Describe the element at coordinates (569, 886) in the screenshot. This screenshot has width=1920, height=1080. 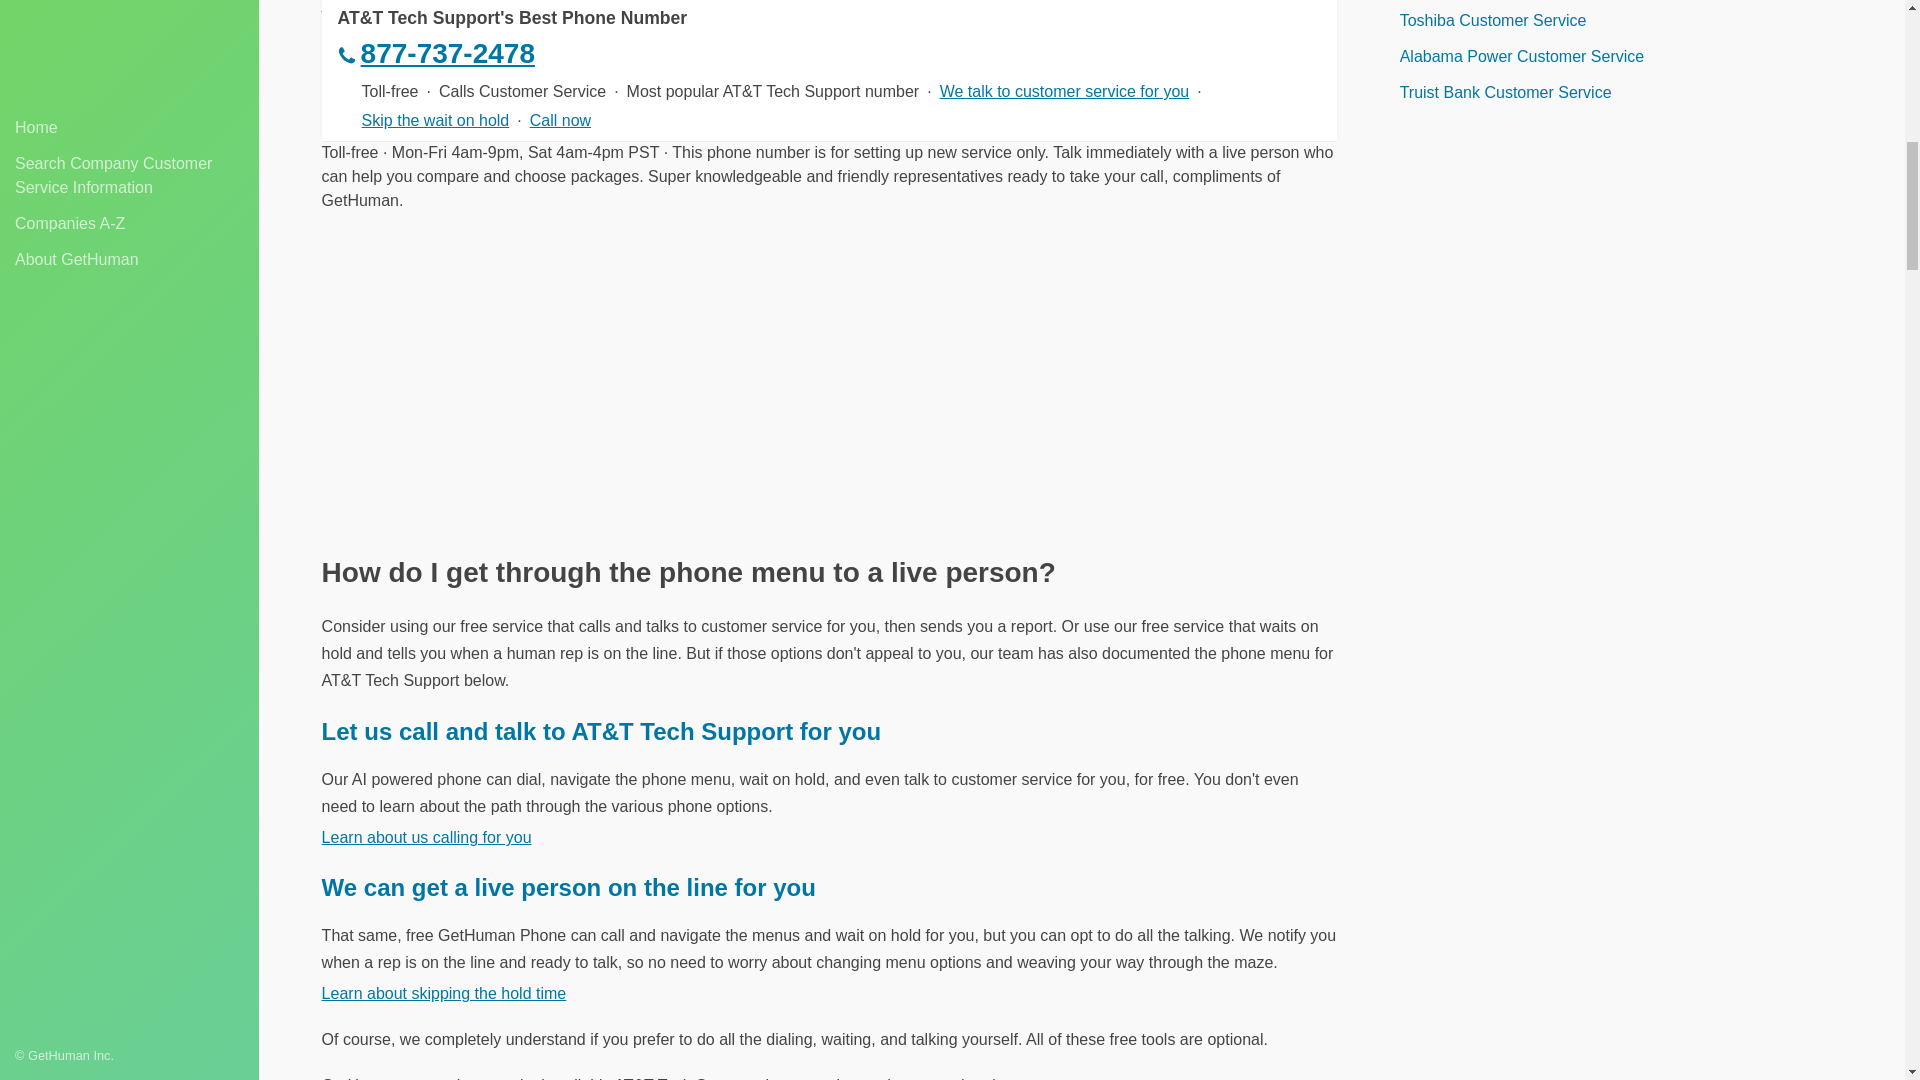
I see `We can get a live person on the line for you` at that location.